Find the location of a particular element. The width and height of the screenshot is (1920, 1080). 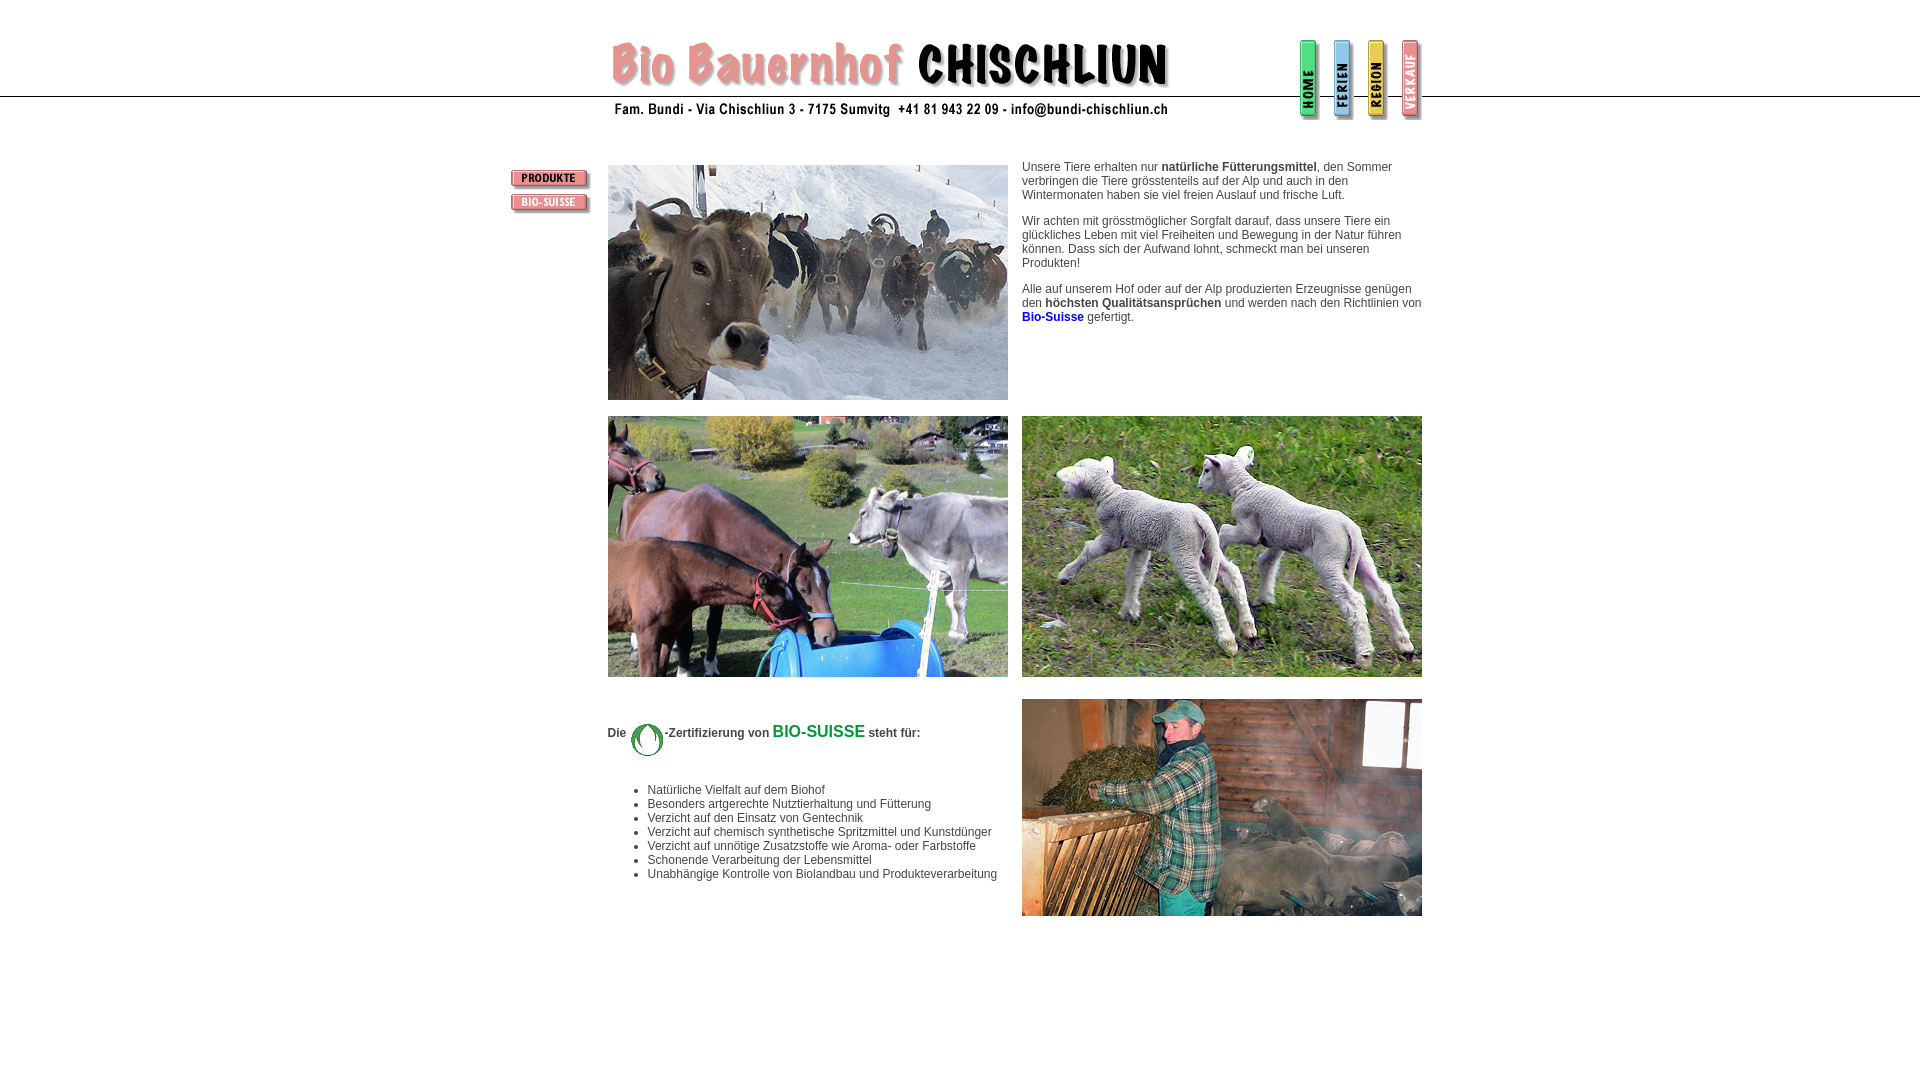

Bio-Suisse is located at coordinates (1053, 317).